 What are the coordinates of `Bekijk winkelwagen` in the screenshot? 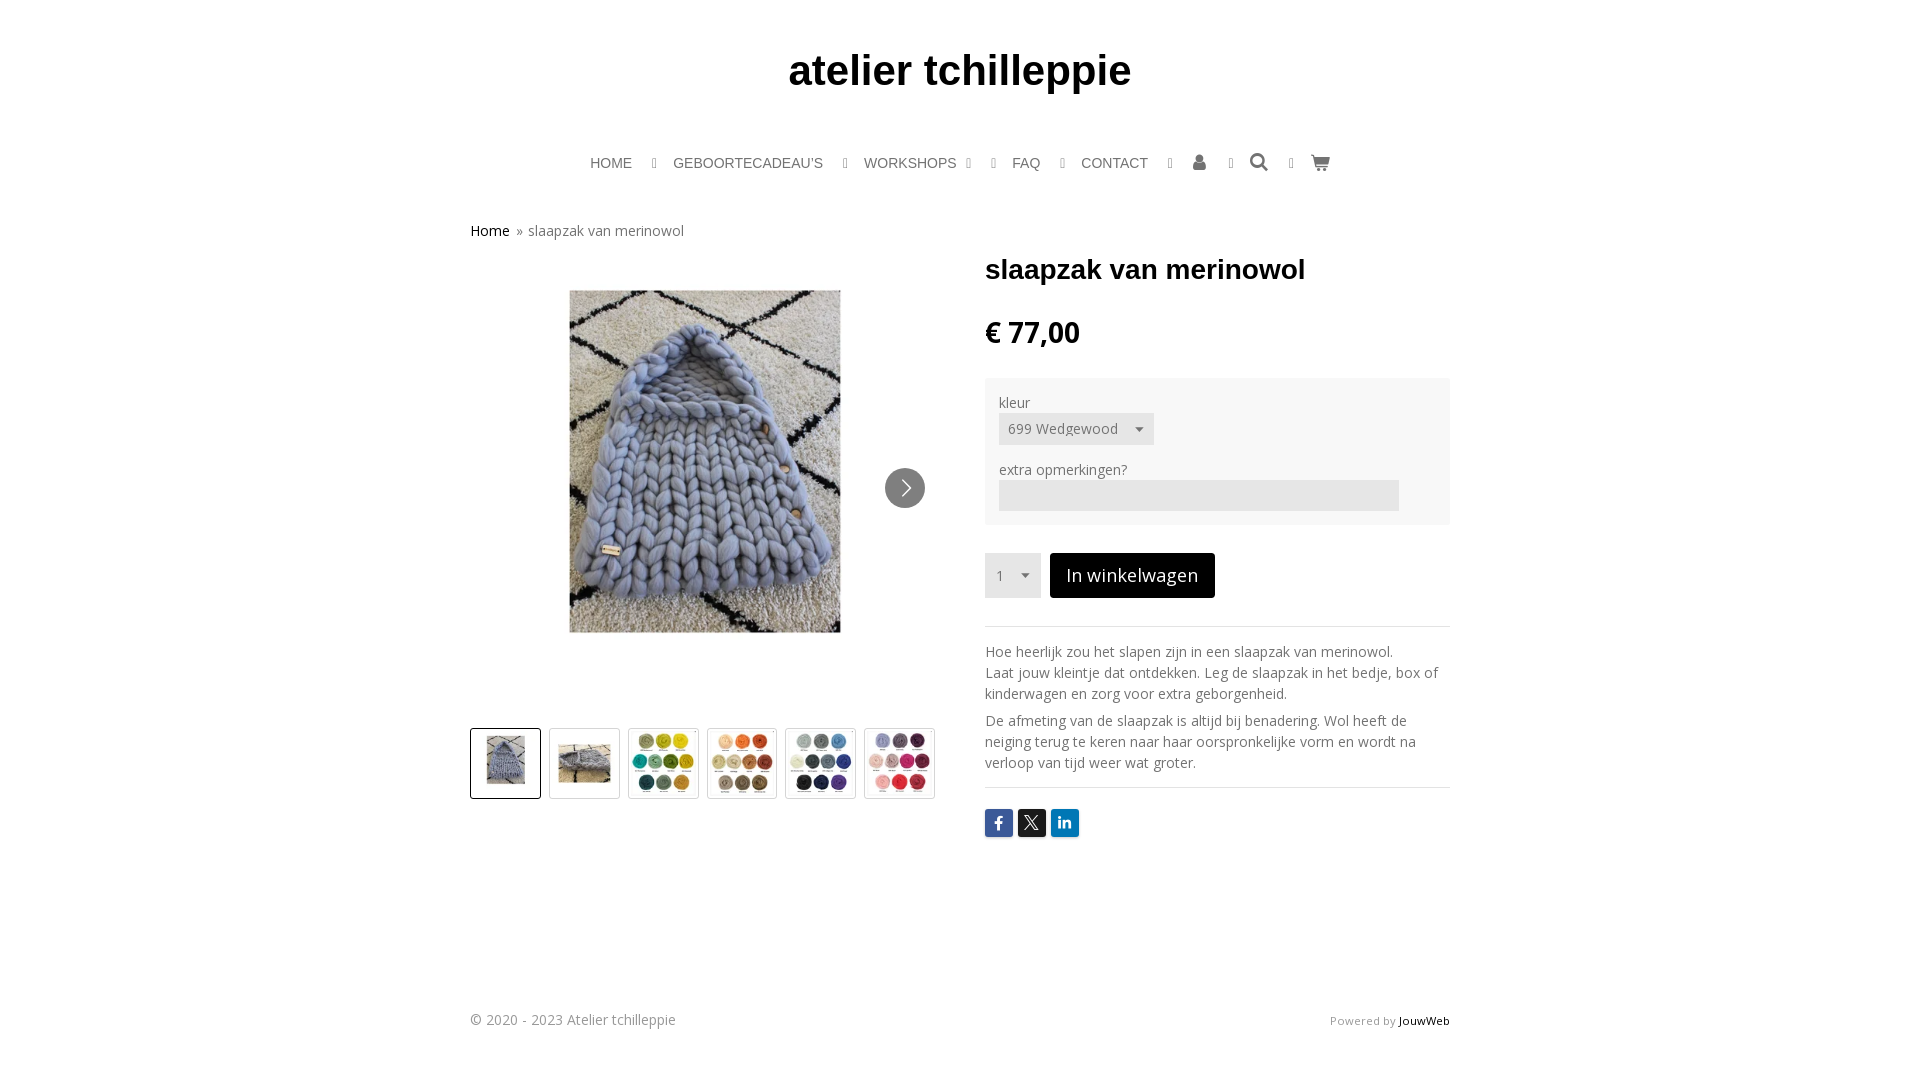 It's located at (1320, 164).